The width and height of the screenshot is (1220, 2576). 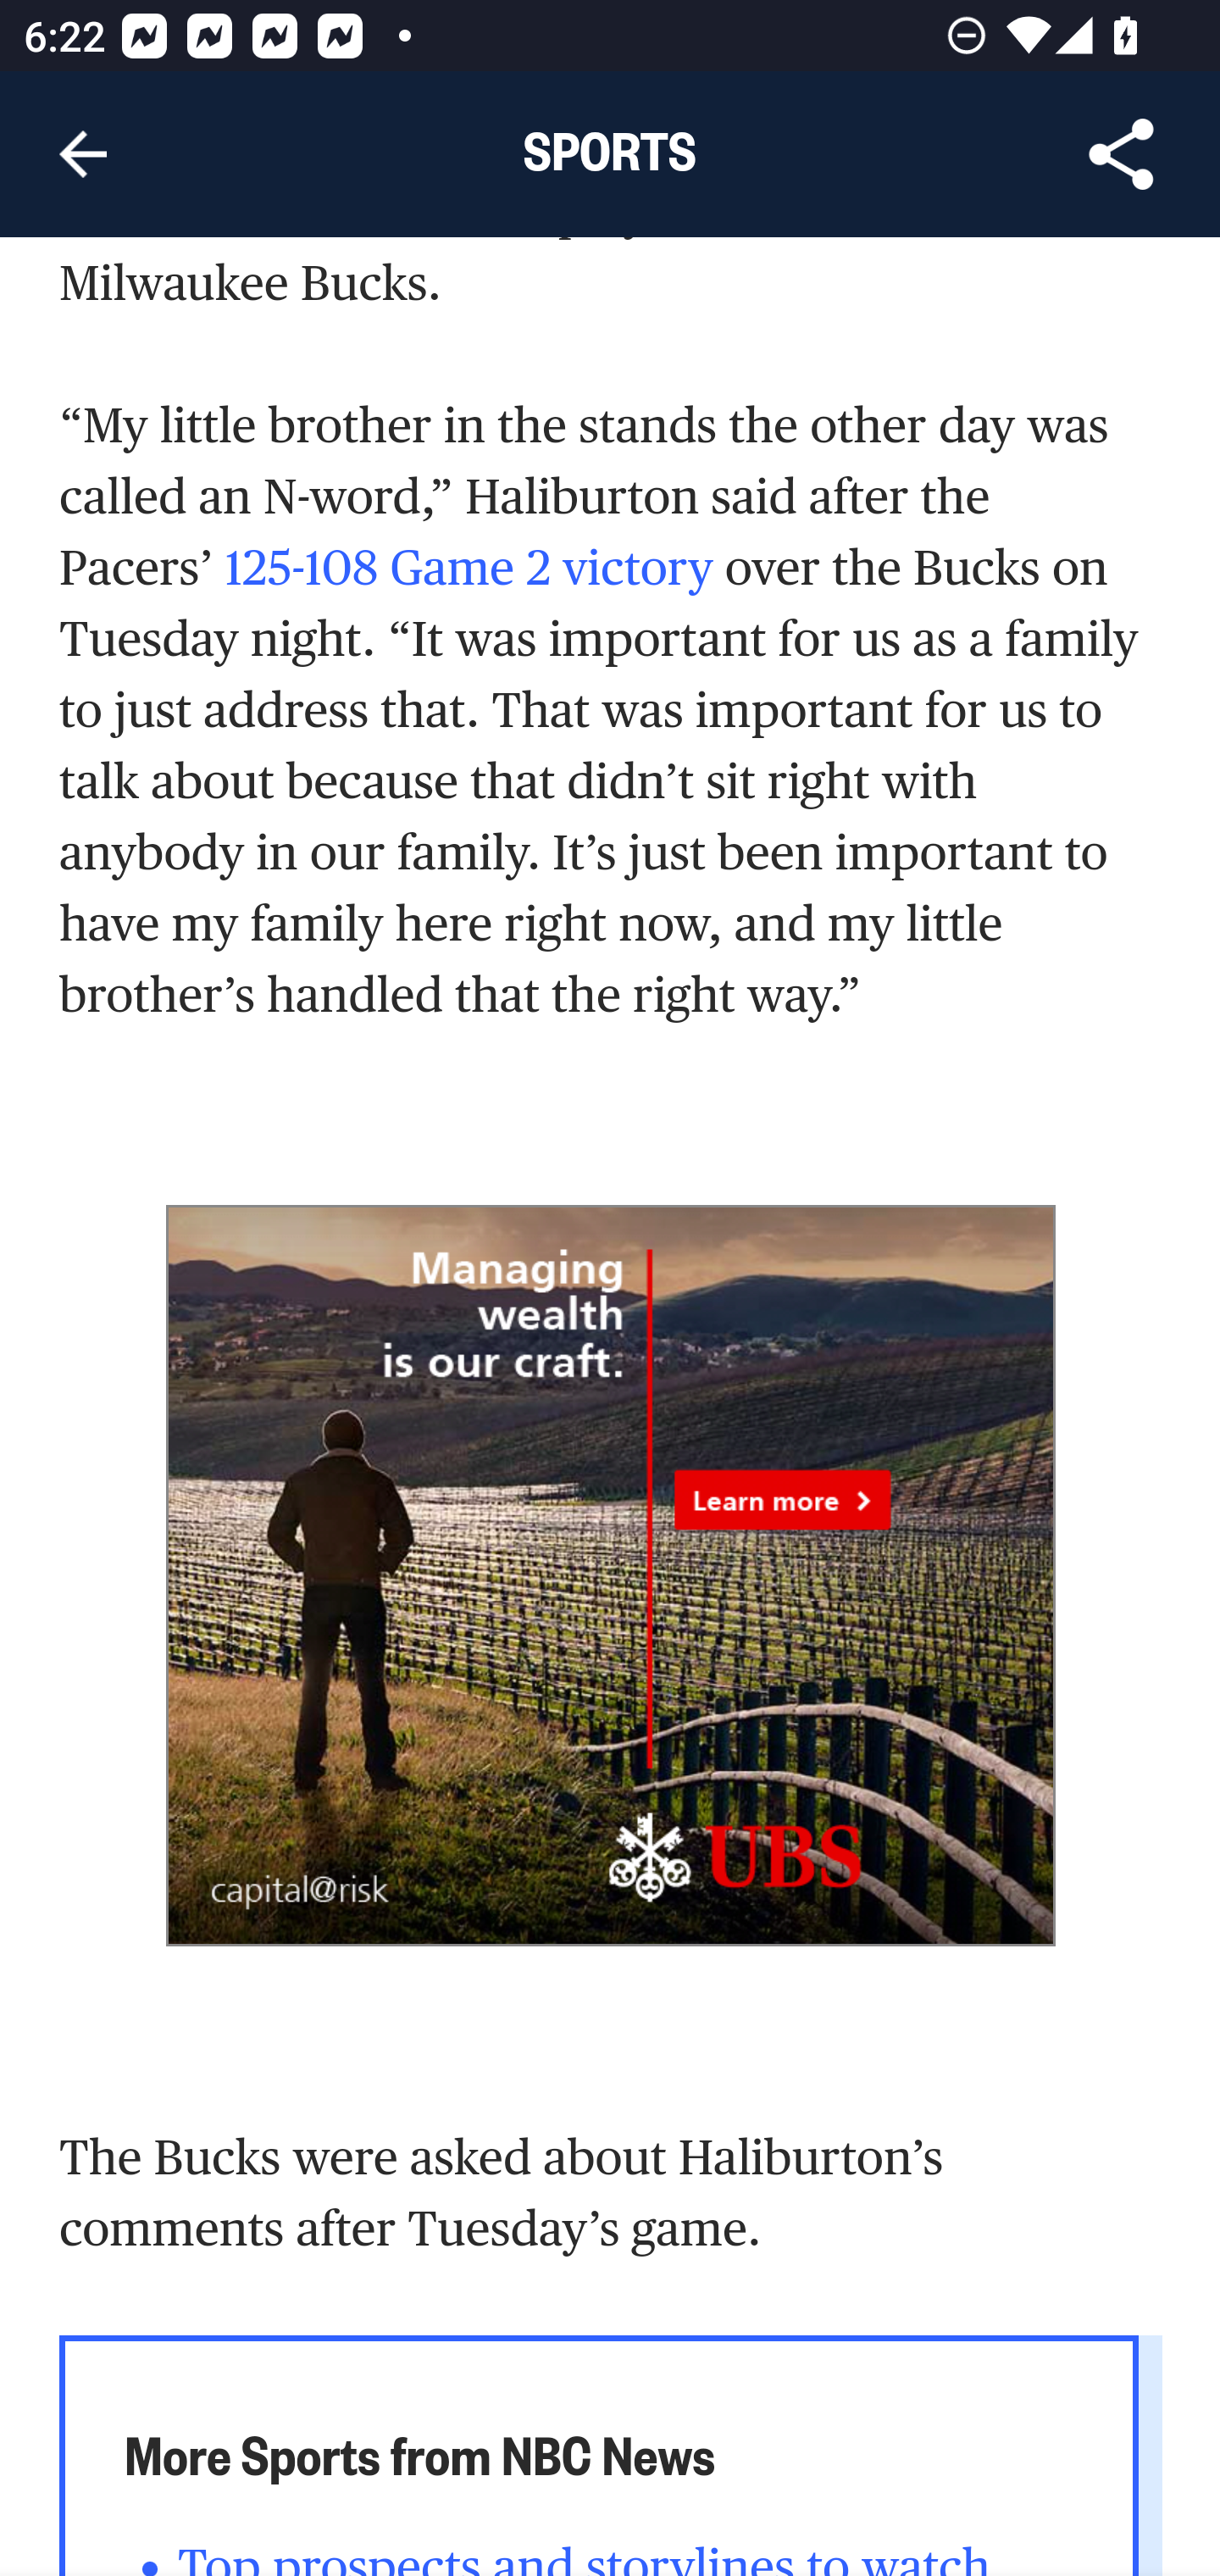 What do you see at coordinates (83, 154) in the screenshot?
I see `Navigate up` at bounding box center [83, 154].